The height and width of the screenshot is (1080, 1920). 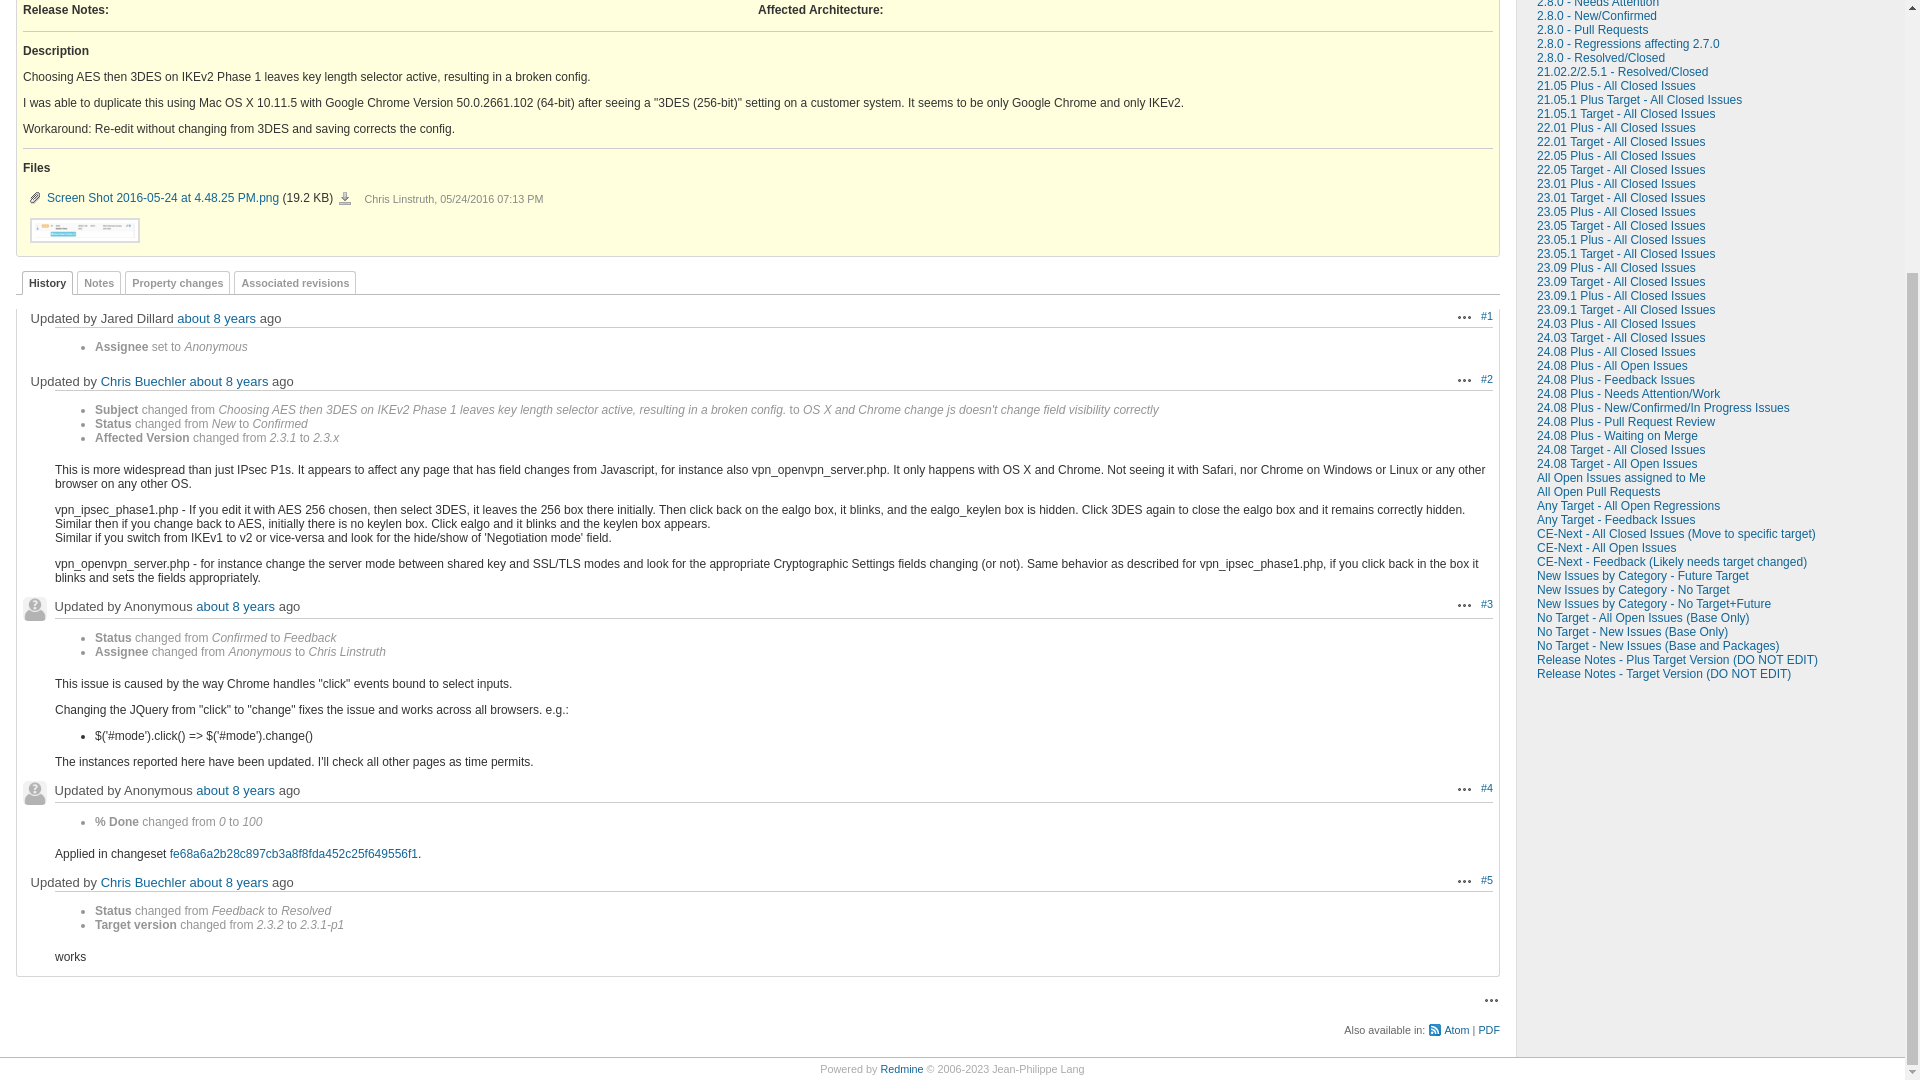 What do you see at coordinates (1464, 316) in the screenshot?
I see `Actions` at bounding box center [1464, 316].